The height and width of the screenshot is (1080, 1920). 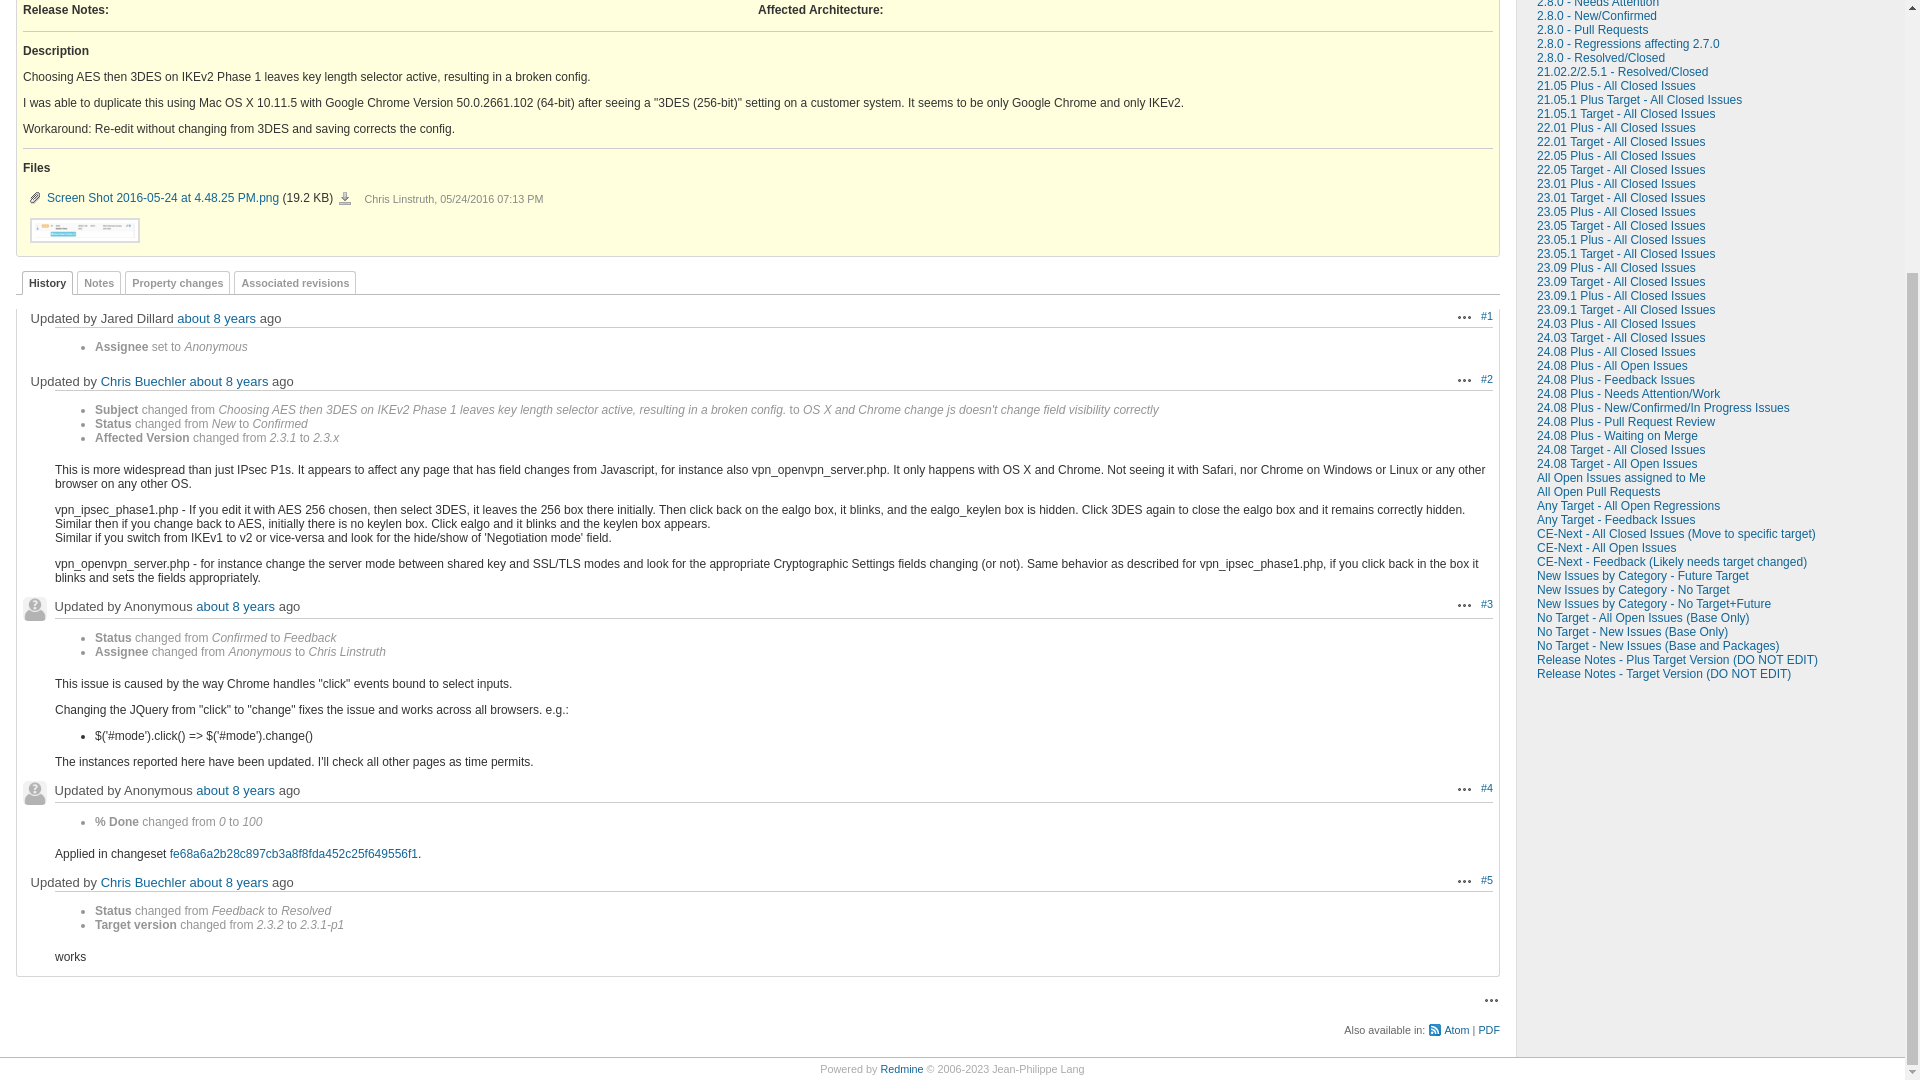 What do you see at coordinates (1464, 316) in the screenshot?
I see `Actions` at bounding box center [1464, 316].